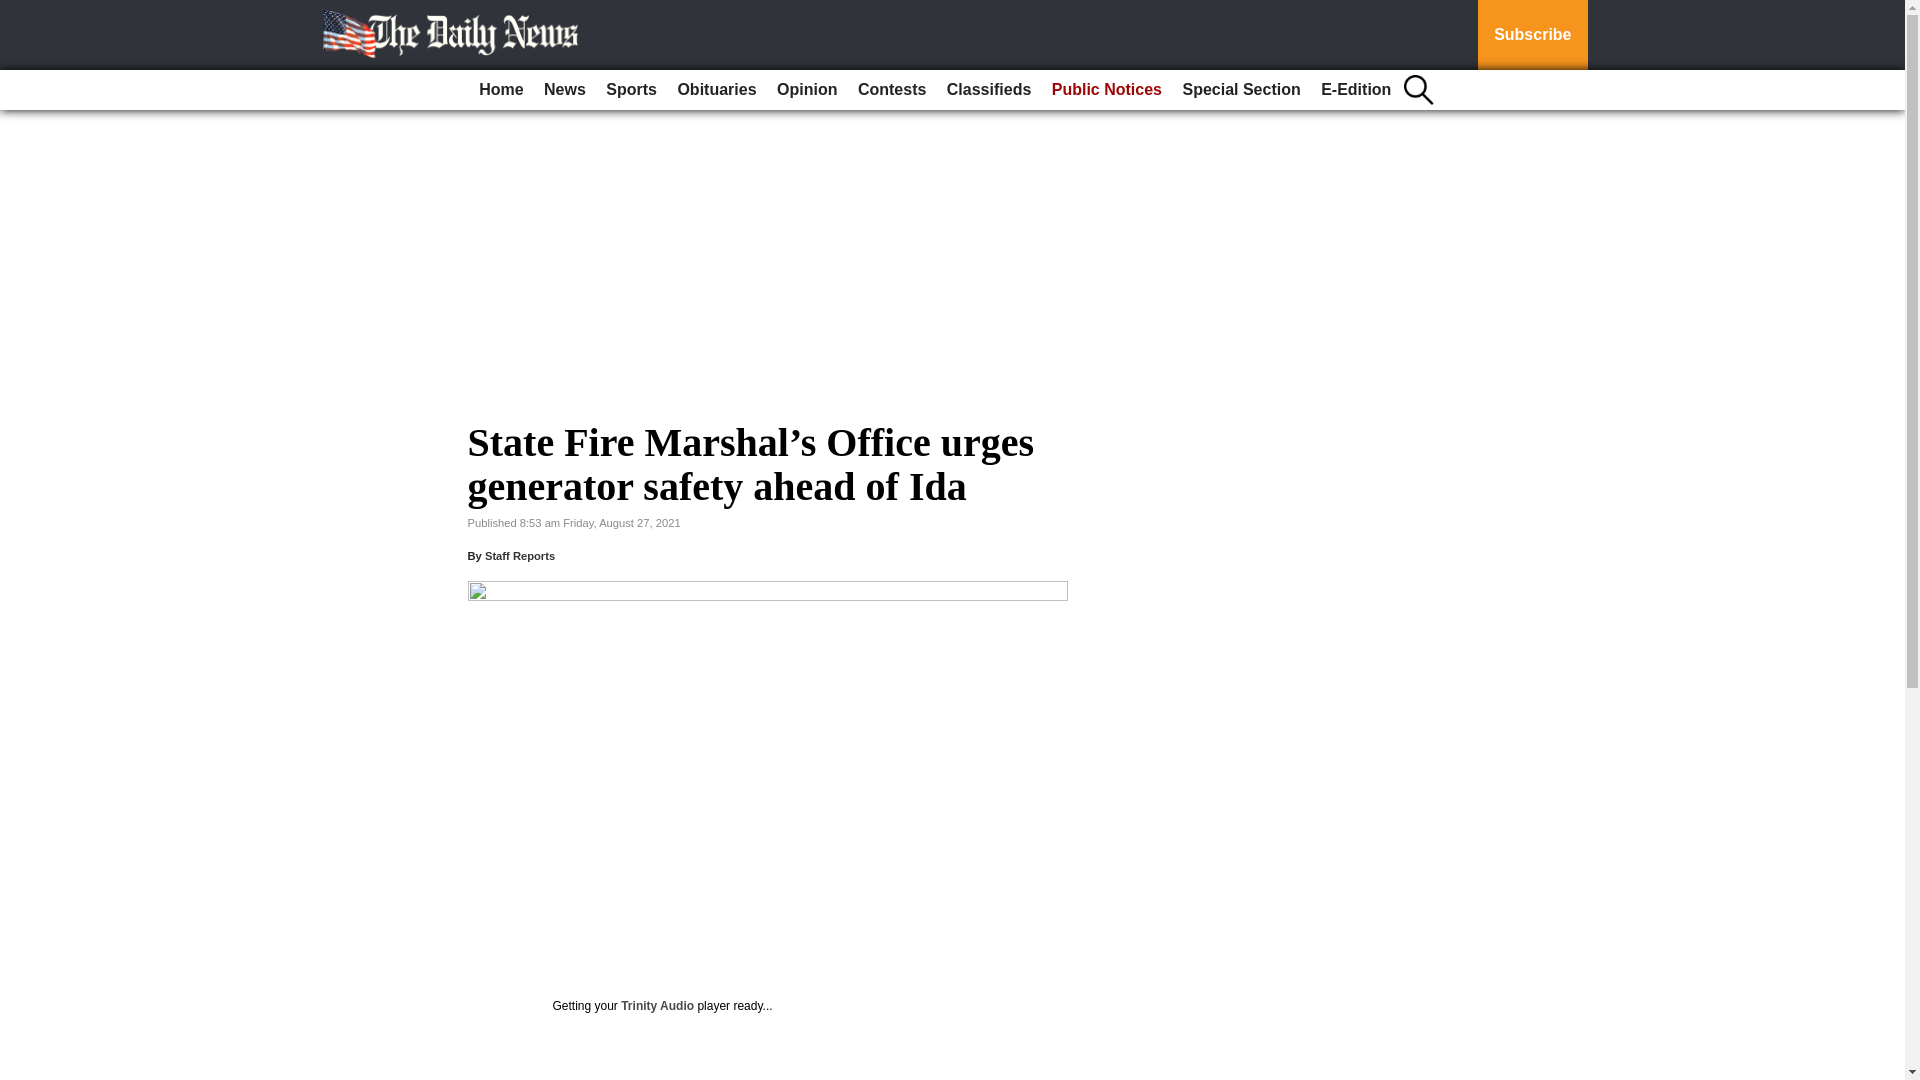 The image size is (1920, 1080). I want to click on Contests, so click(892, 90).